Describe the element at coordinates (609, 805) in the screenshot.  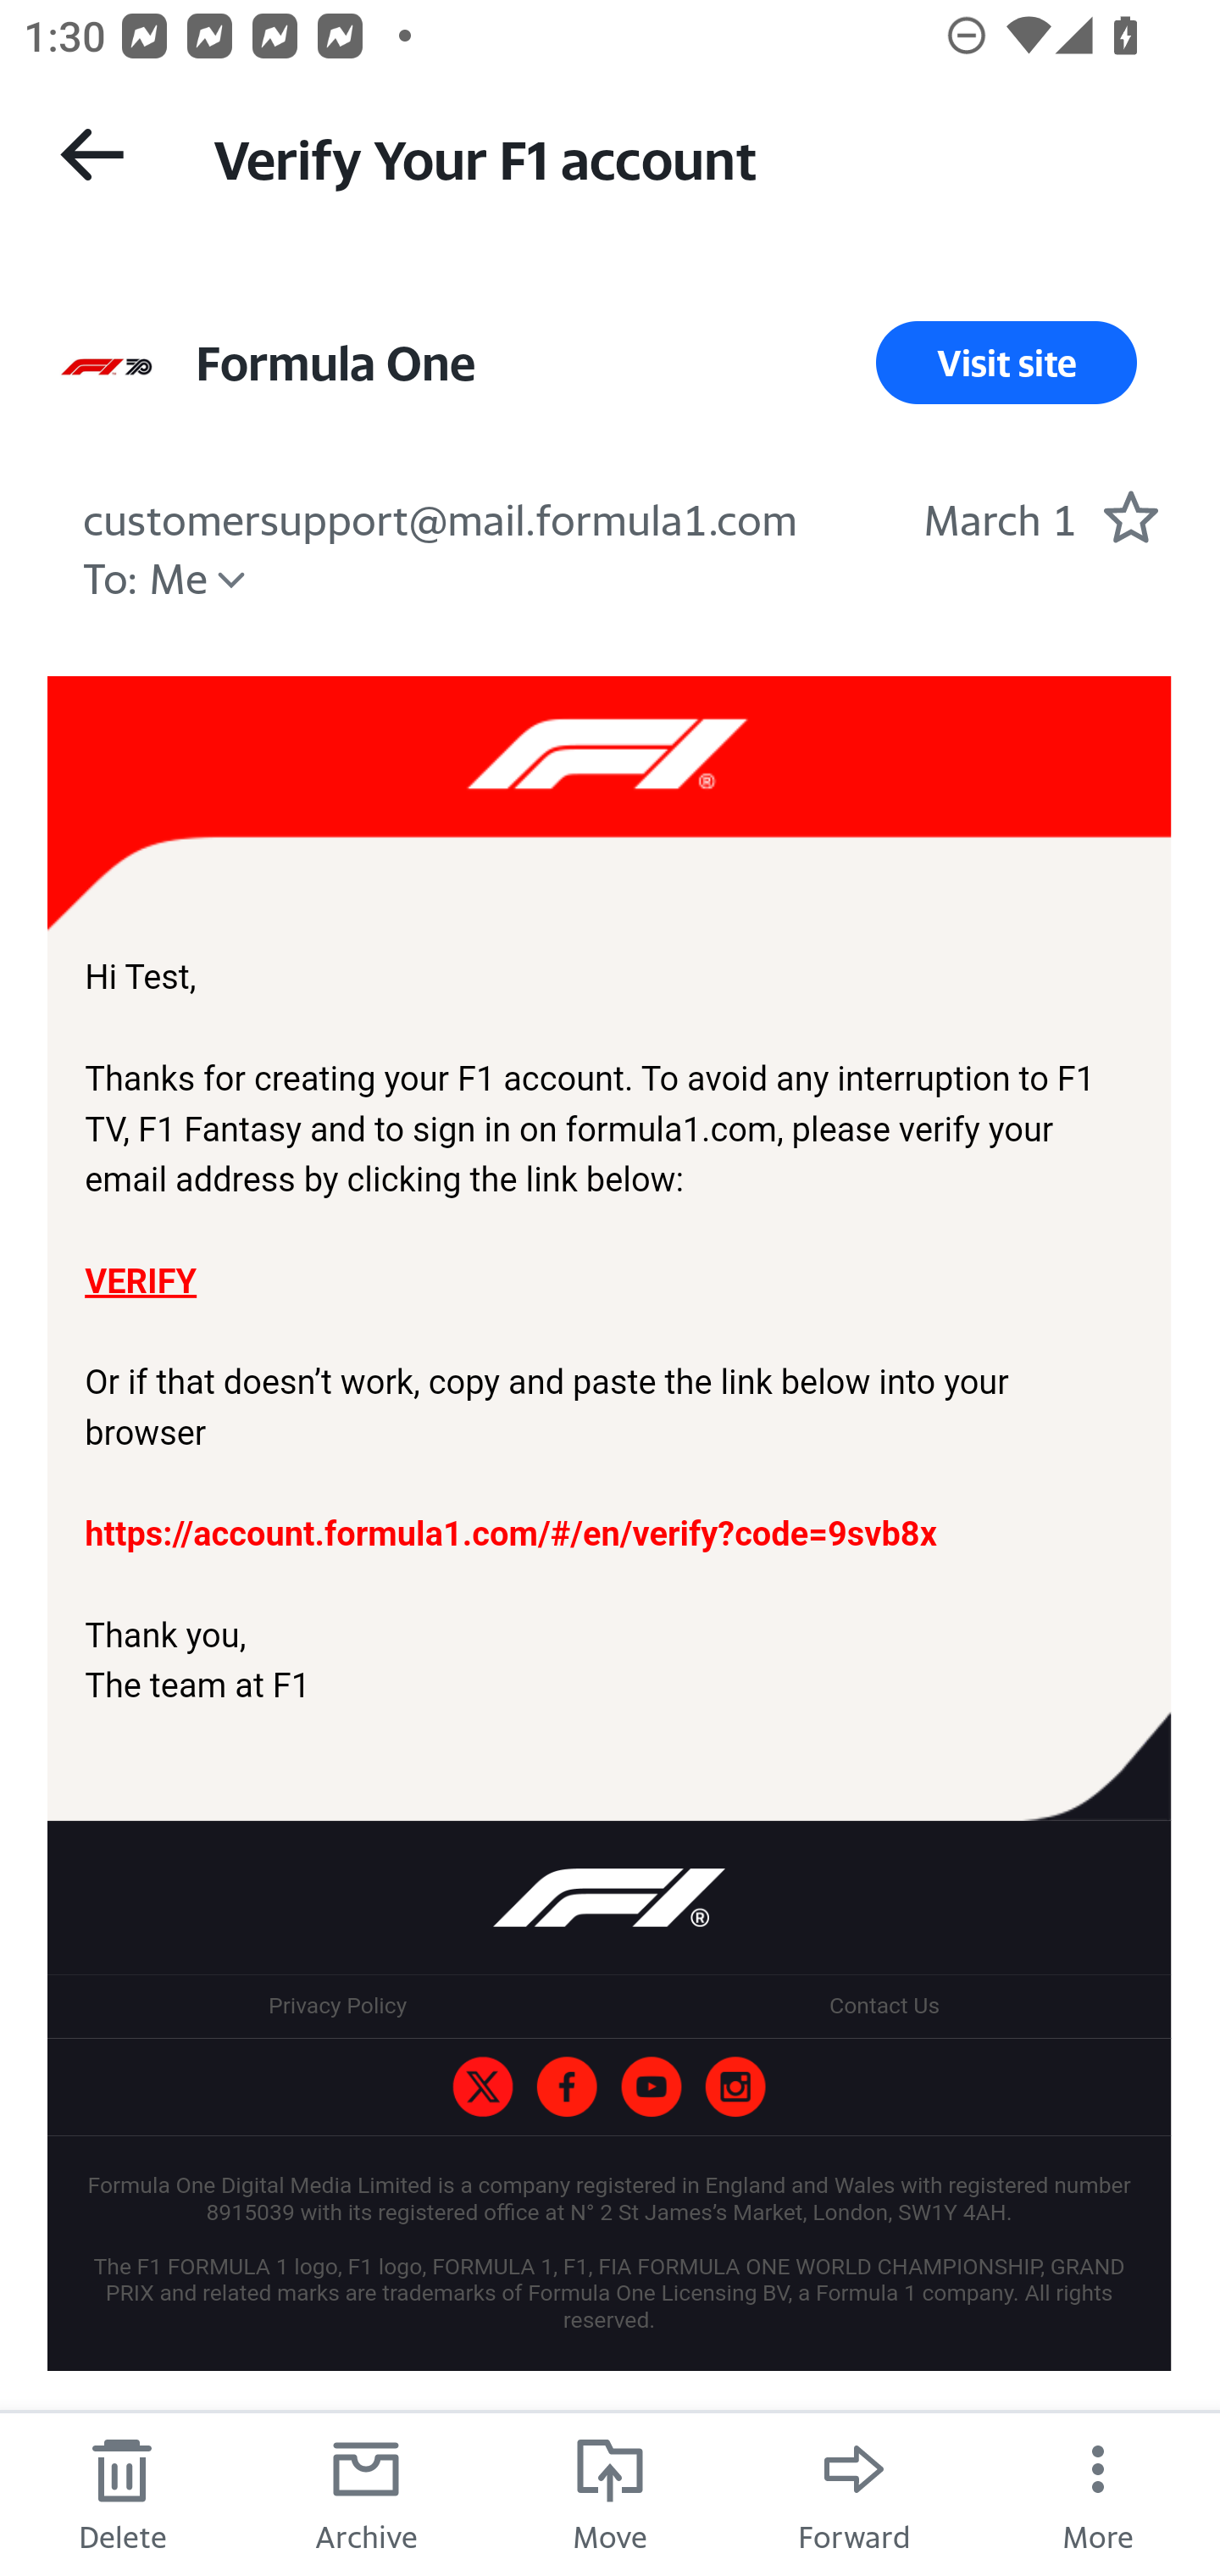
I see `F1 TV` at that location.